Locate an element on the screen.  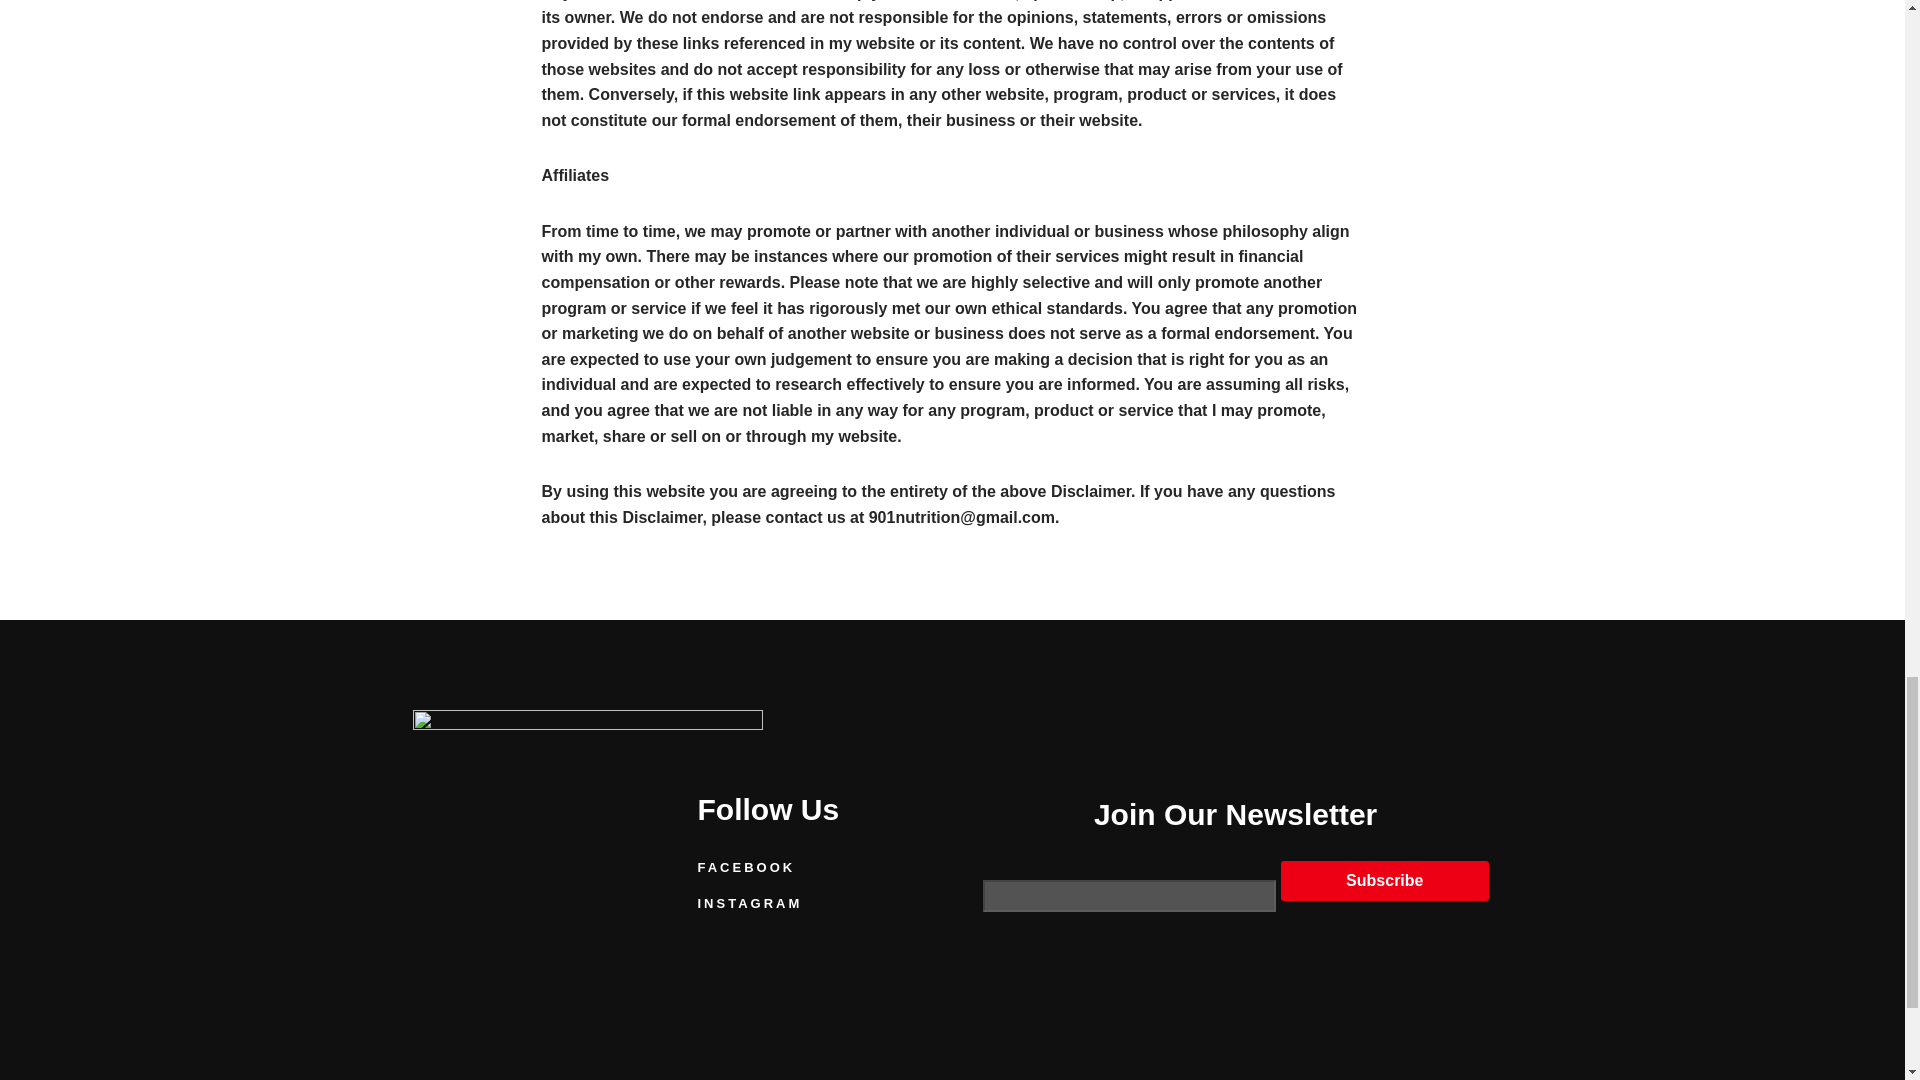
FACEBOOK is located at coordinates (810, 868).